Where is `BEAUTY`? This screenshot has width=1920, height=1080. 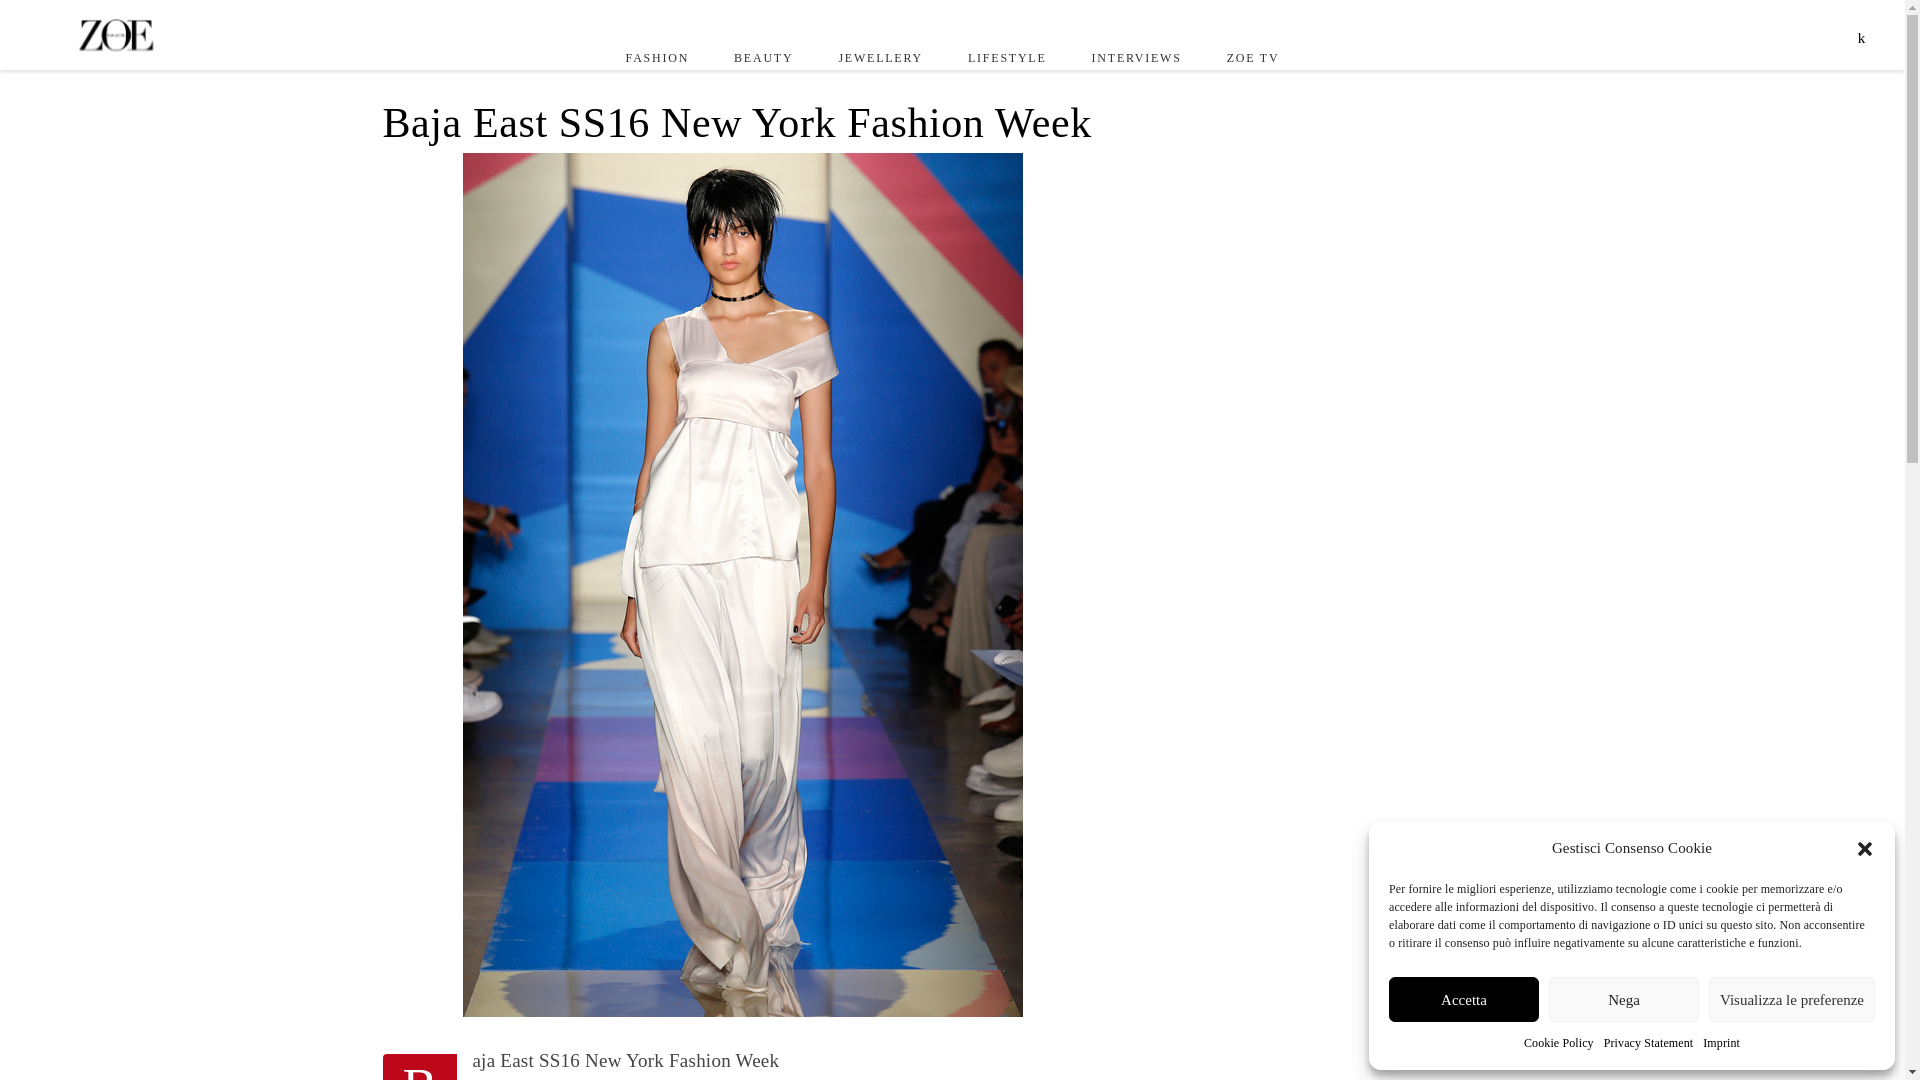
BEAUTY is located at coordinates (763, 57).